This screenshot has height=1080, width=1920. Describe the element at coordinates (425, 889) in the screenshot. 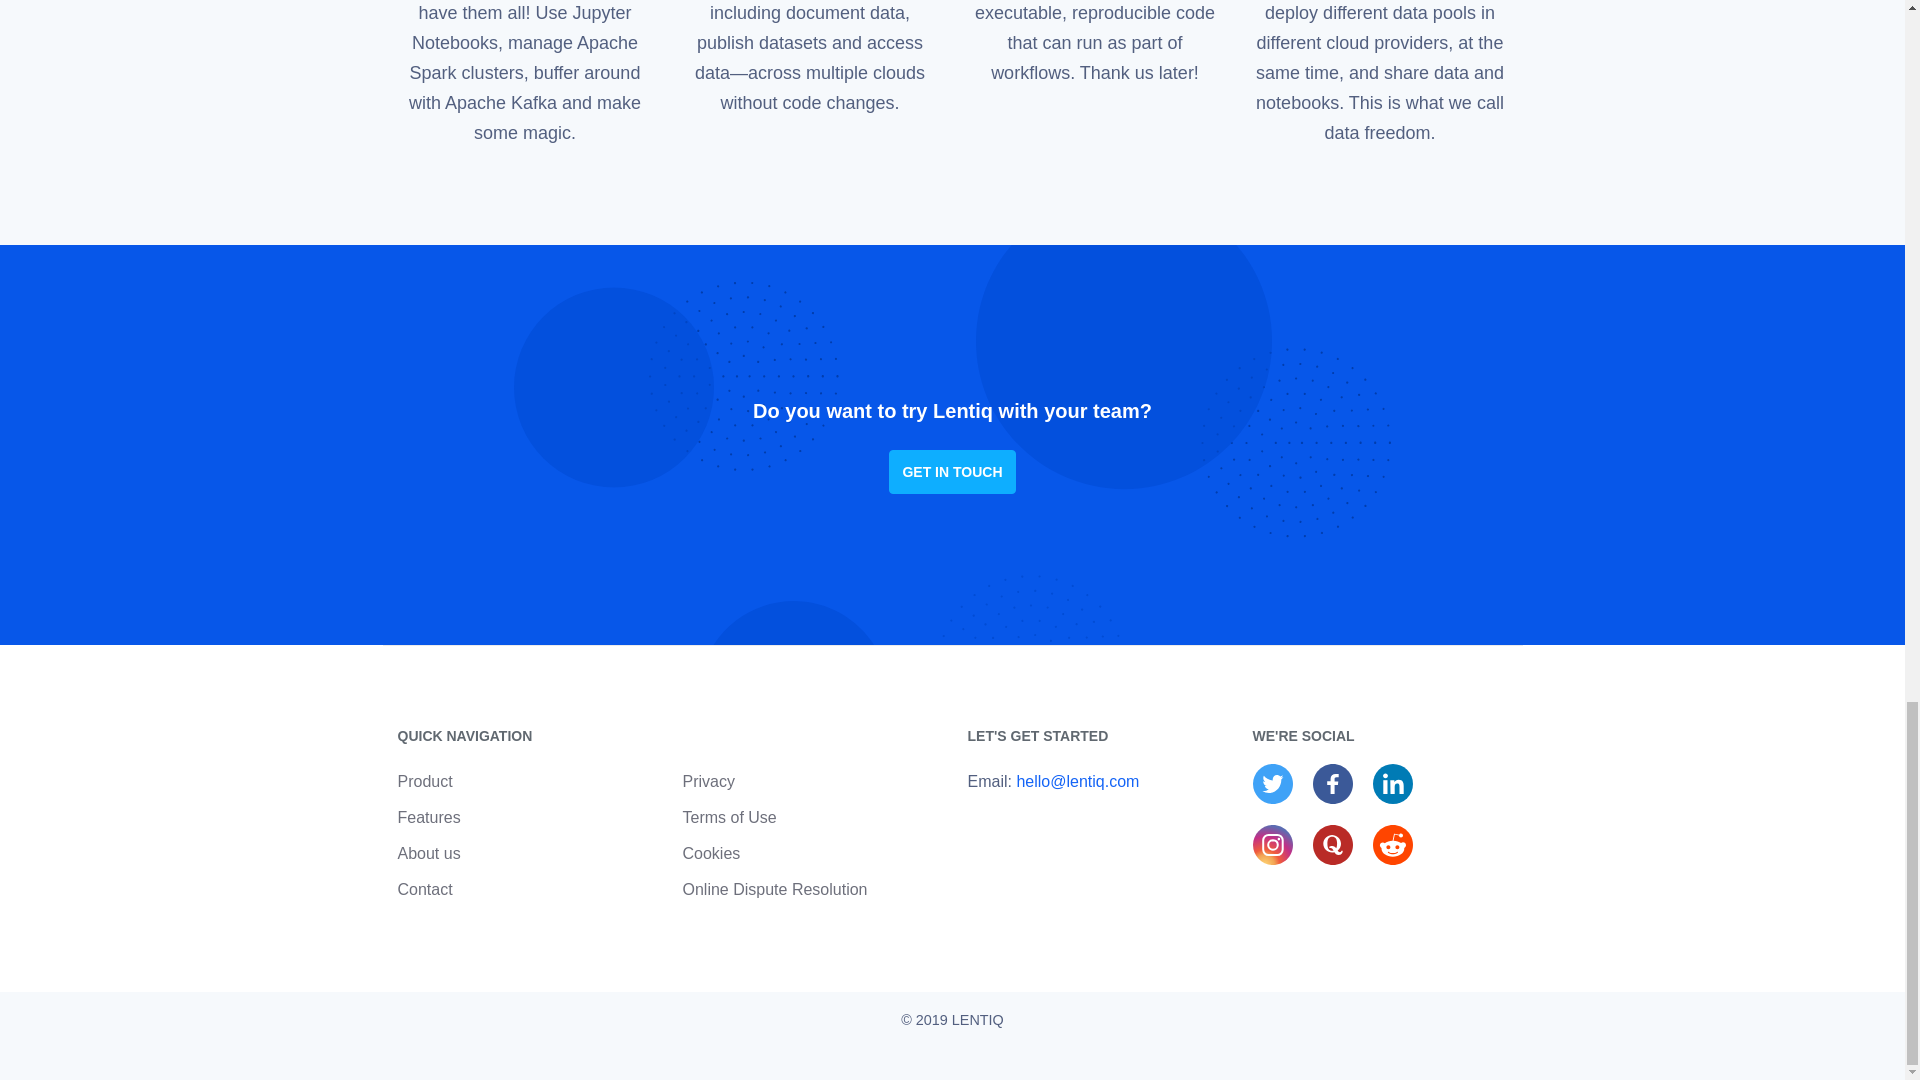

I see `Contact` at that location.